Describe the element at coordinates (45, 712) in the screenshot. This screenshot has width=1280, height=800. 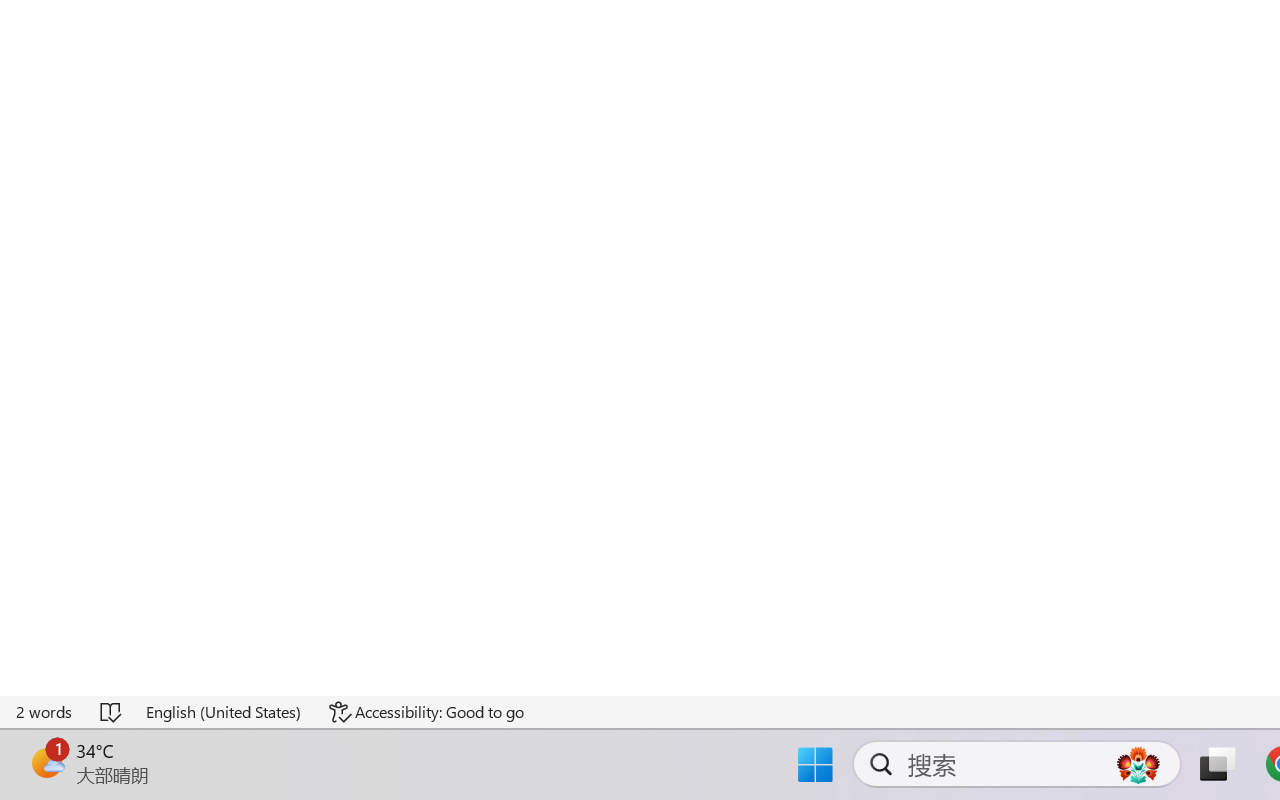
I see `Word Count 2 words` at that location.